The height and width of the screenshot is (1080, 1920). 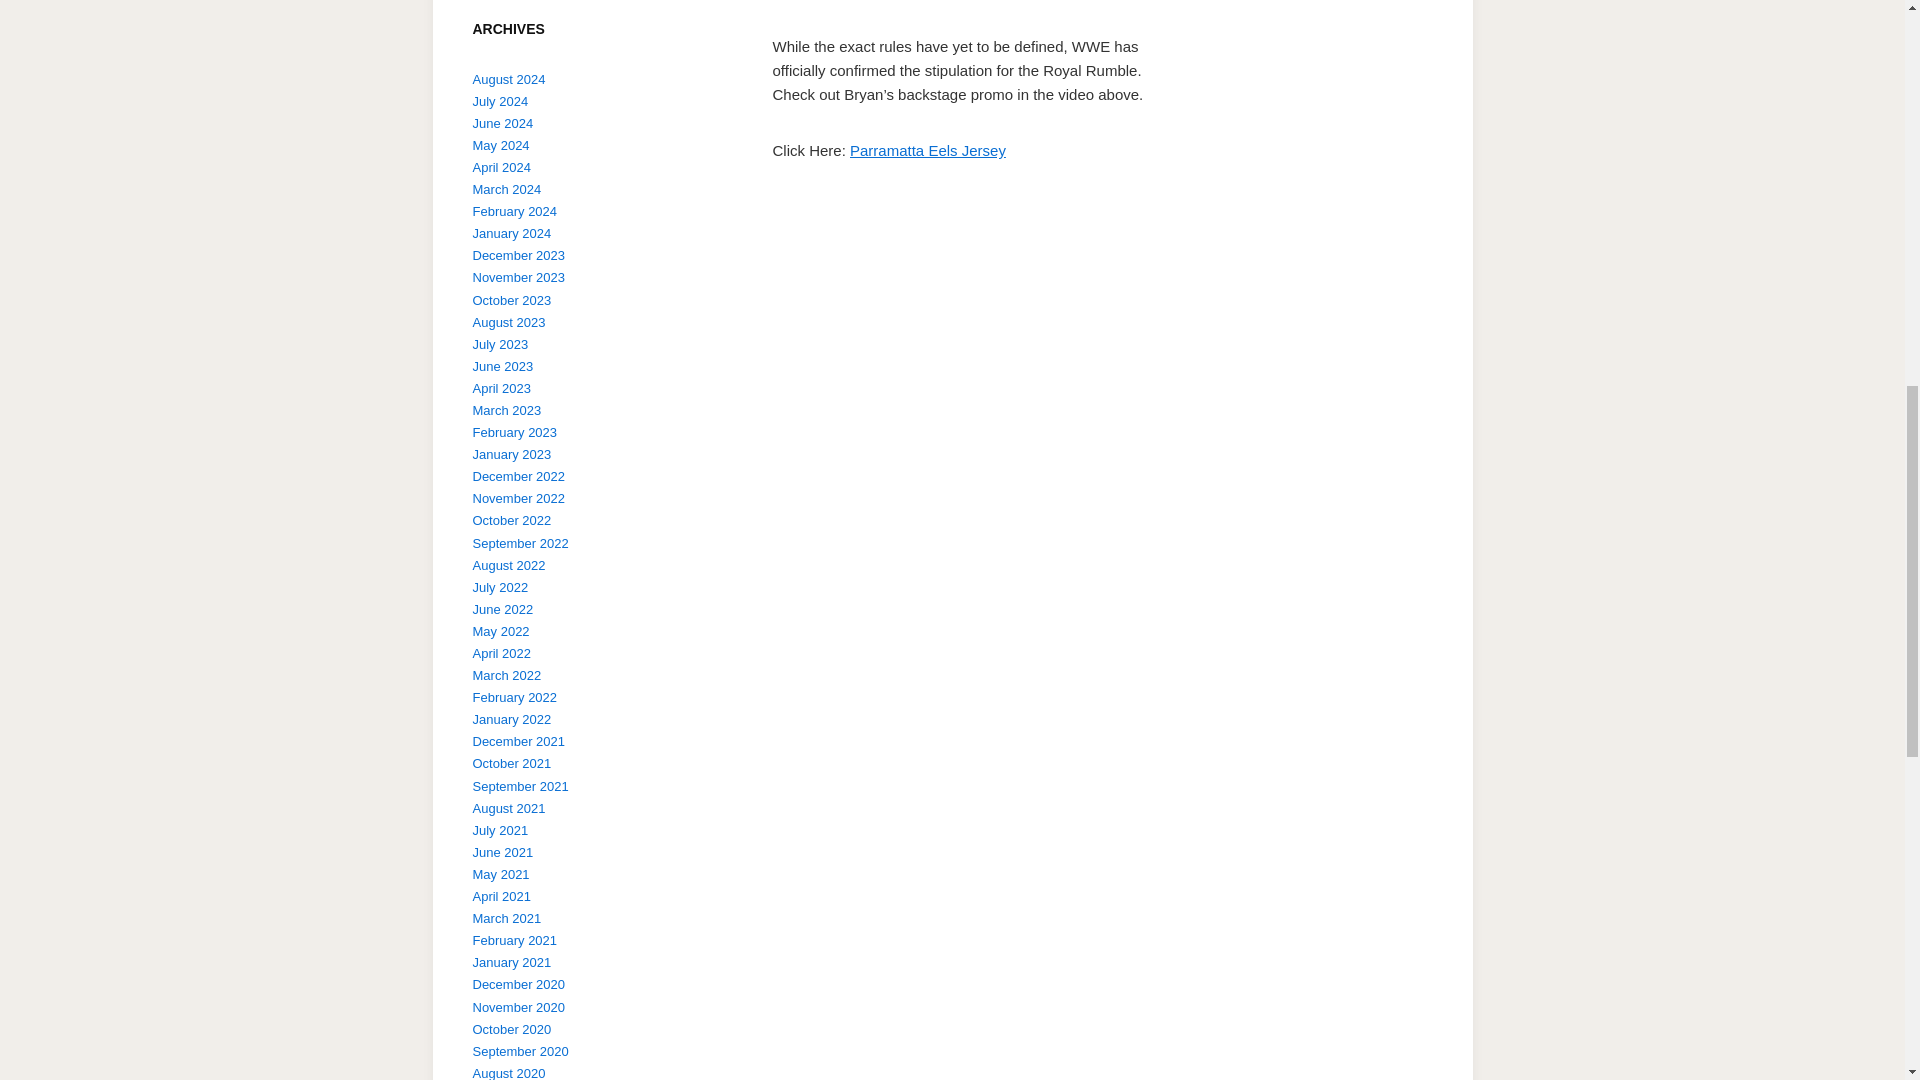 What do you see at coordinates (500, 101) in the screenshot?
I see `July 2024` at bounding box center [500, 101].